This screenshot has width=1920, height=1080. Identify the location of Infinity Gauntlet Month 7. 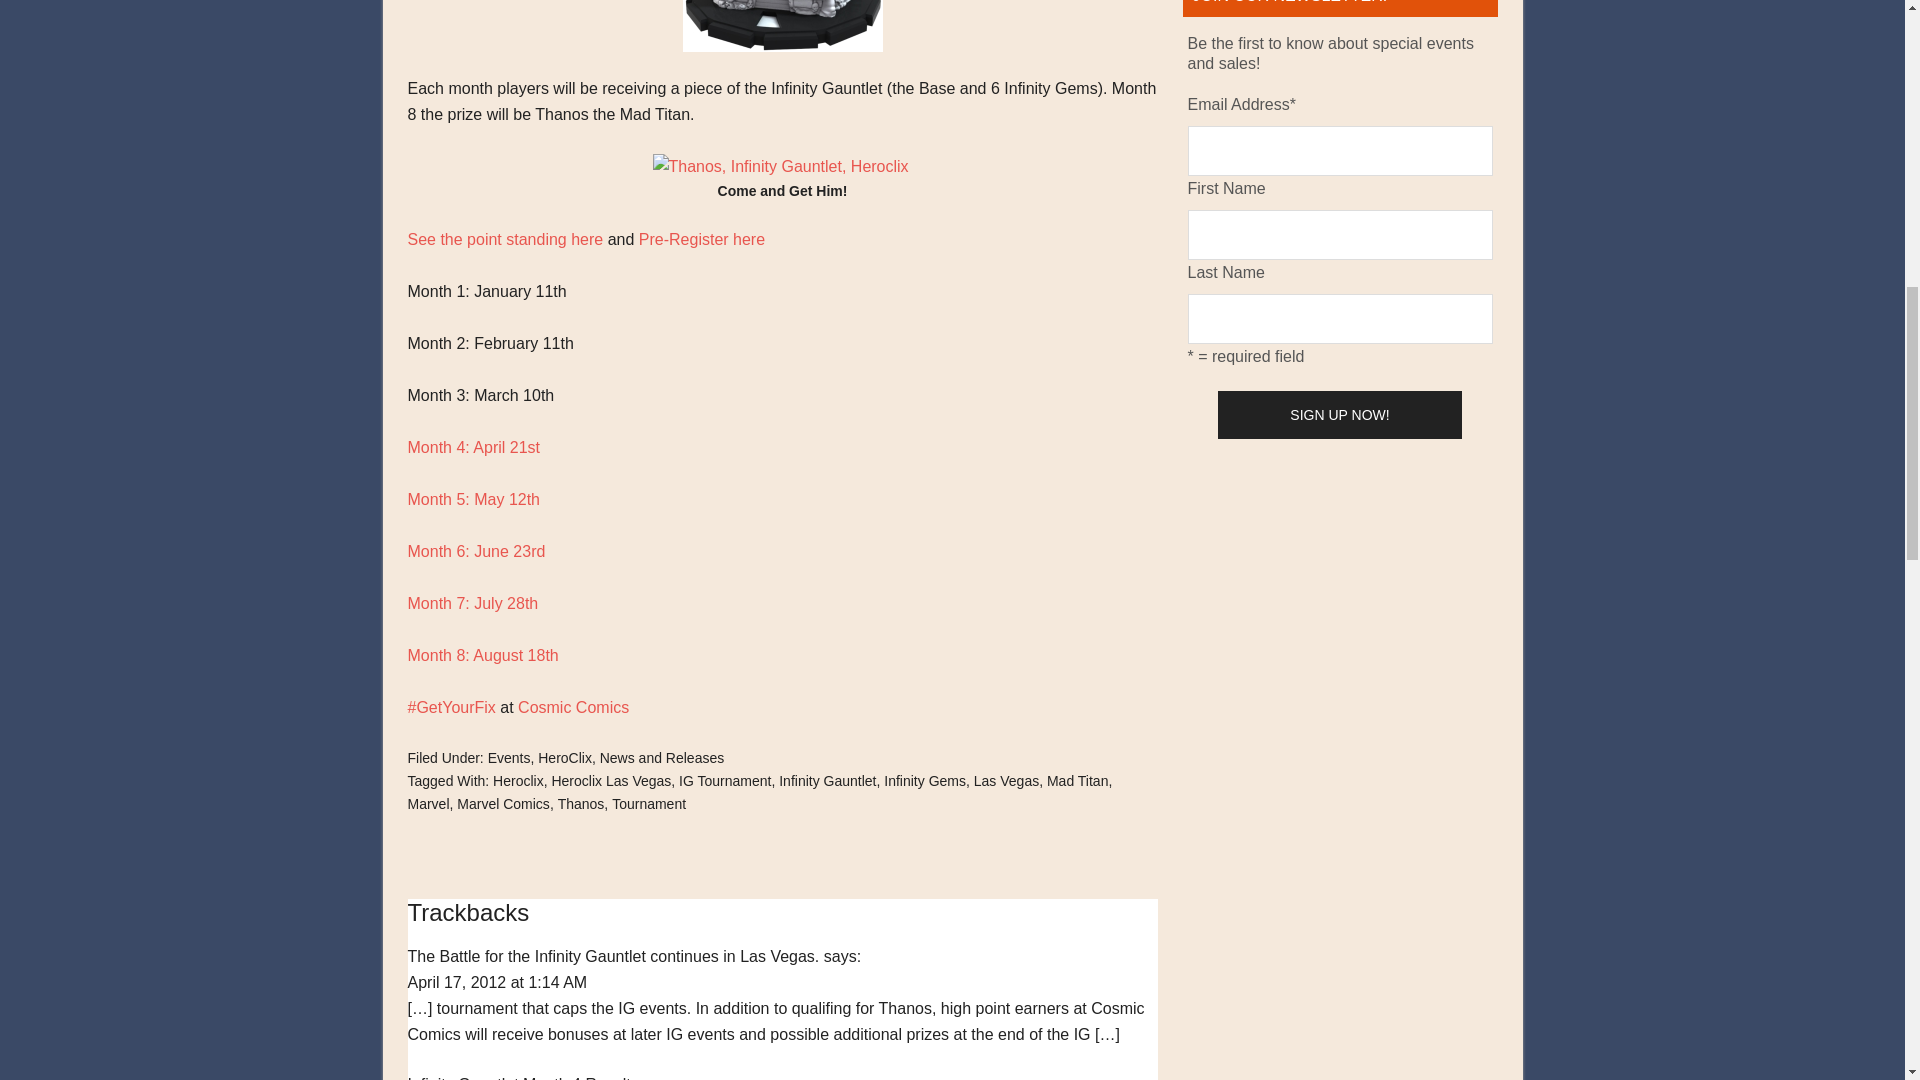
(473, 604).